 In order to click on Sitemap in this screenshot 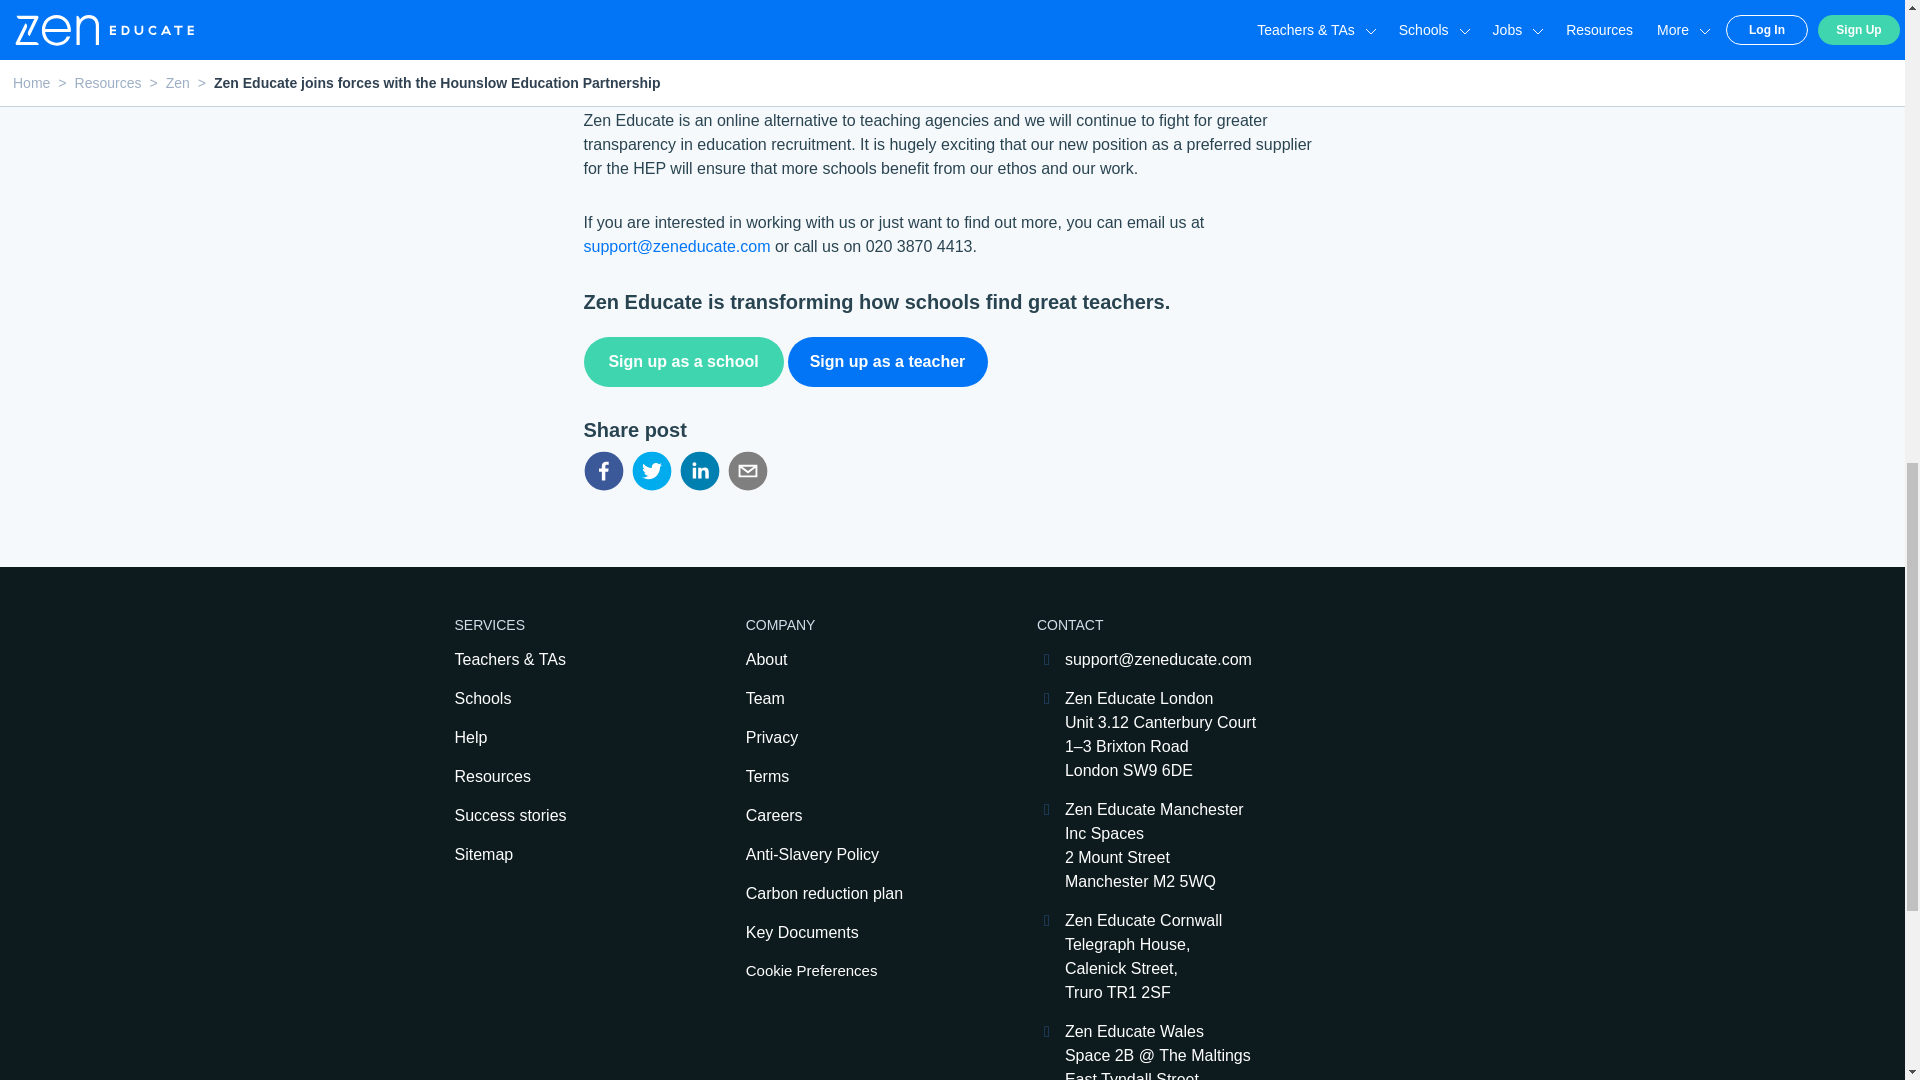, I will do `click(563, 855)`.